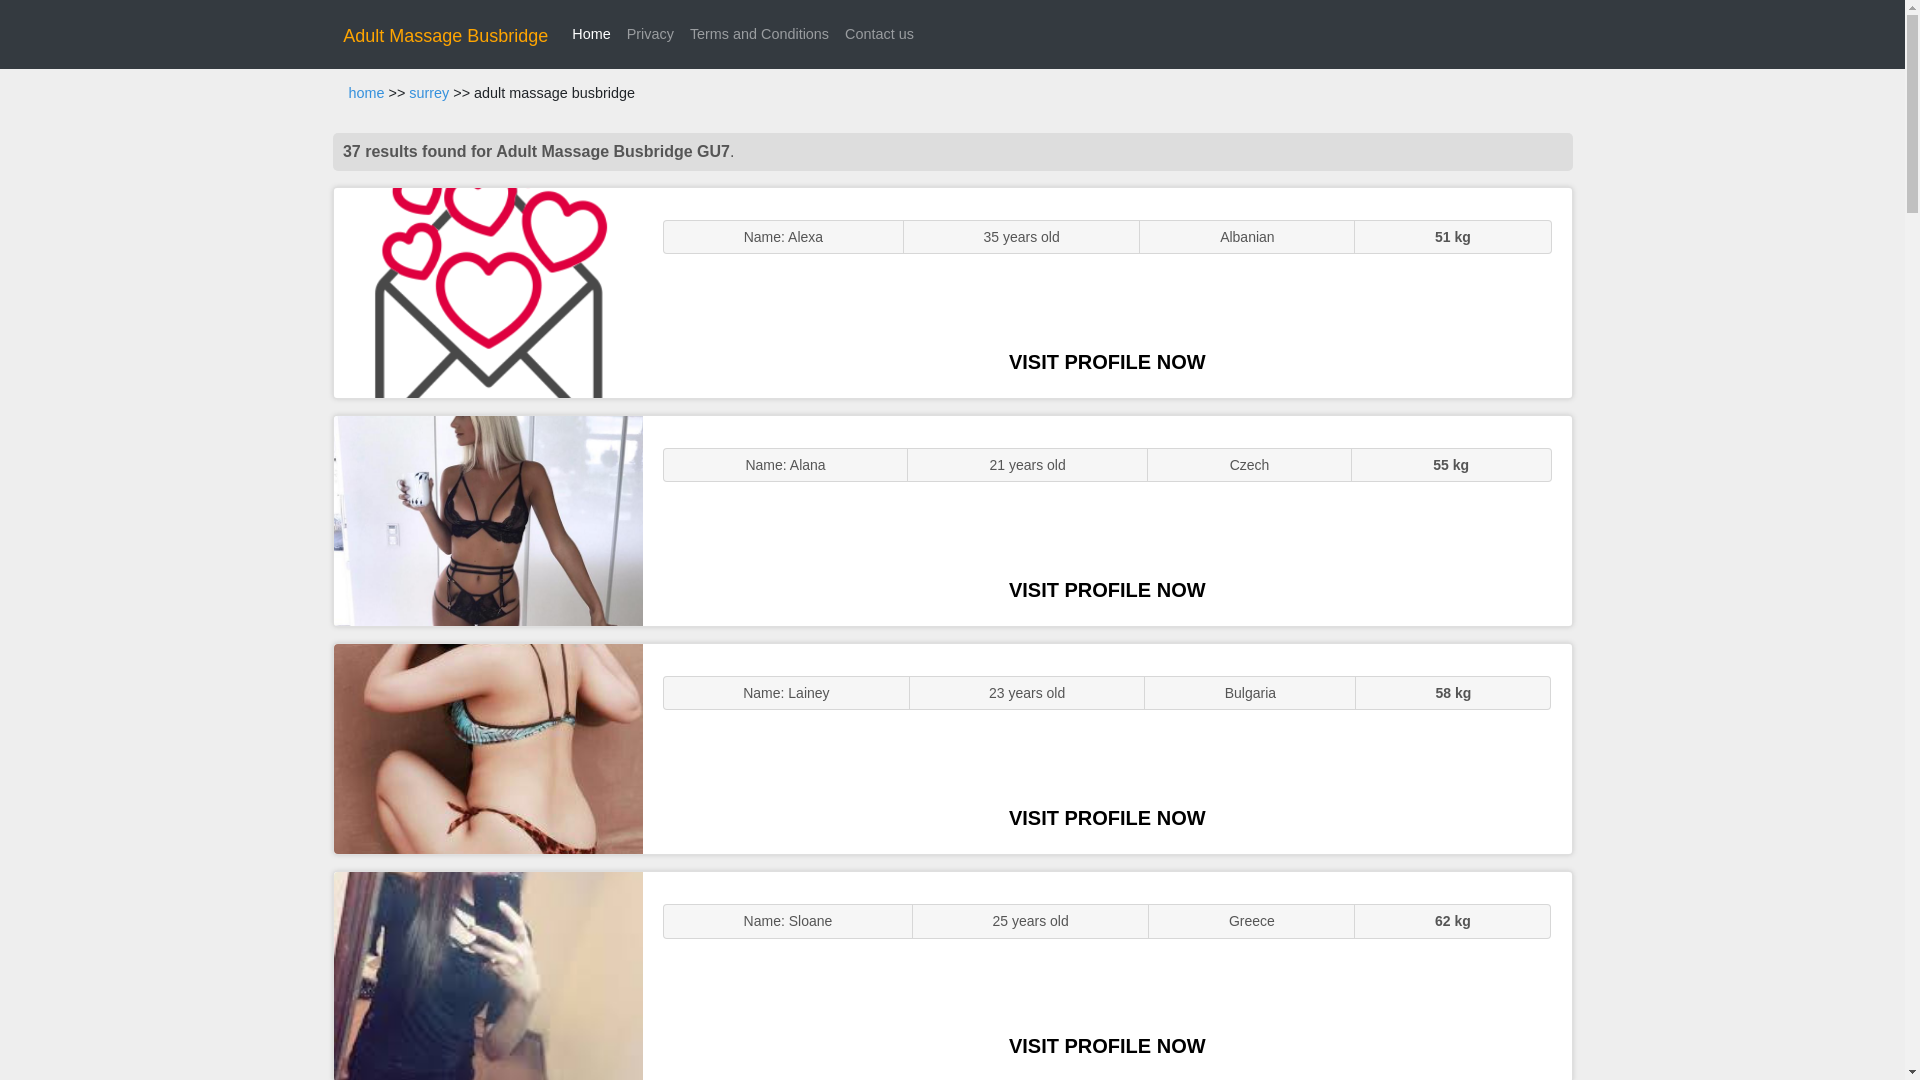 The image size is (1920, 1080). I want to click on VISIT PROFILE NOW, so click(1107, 589).